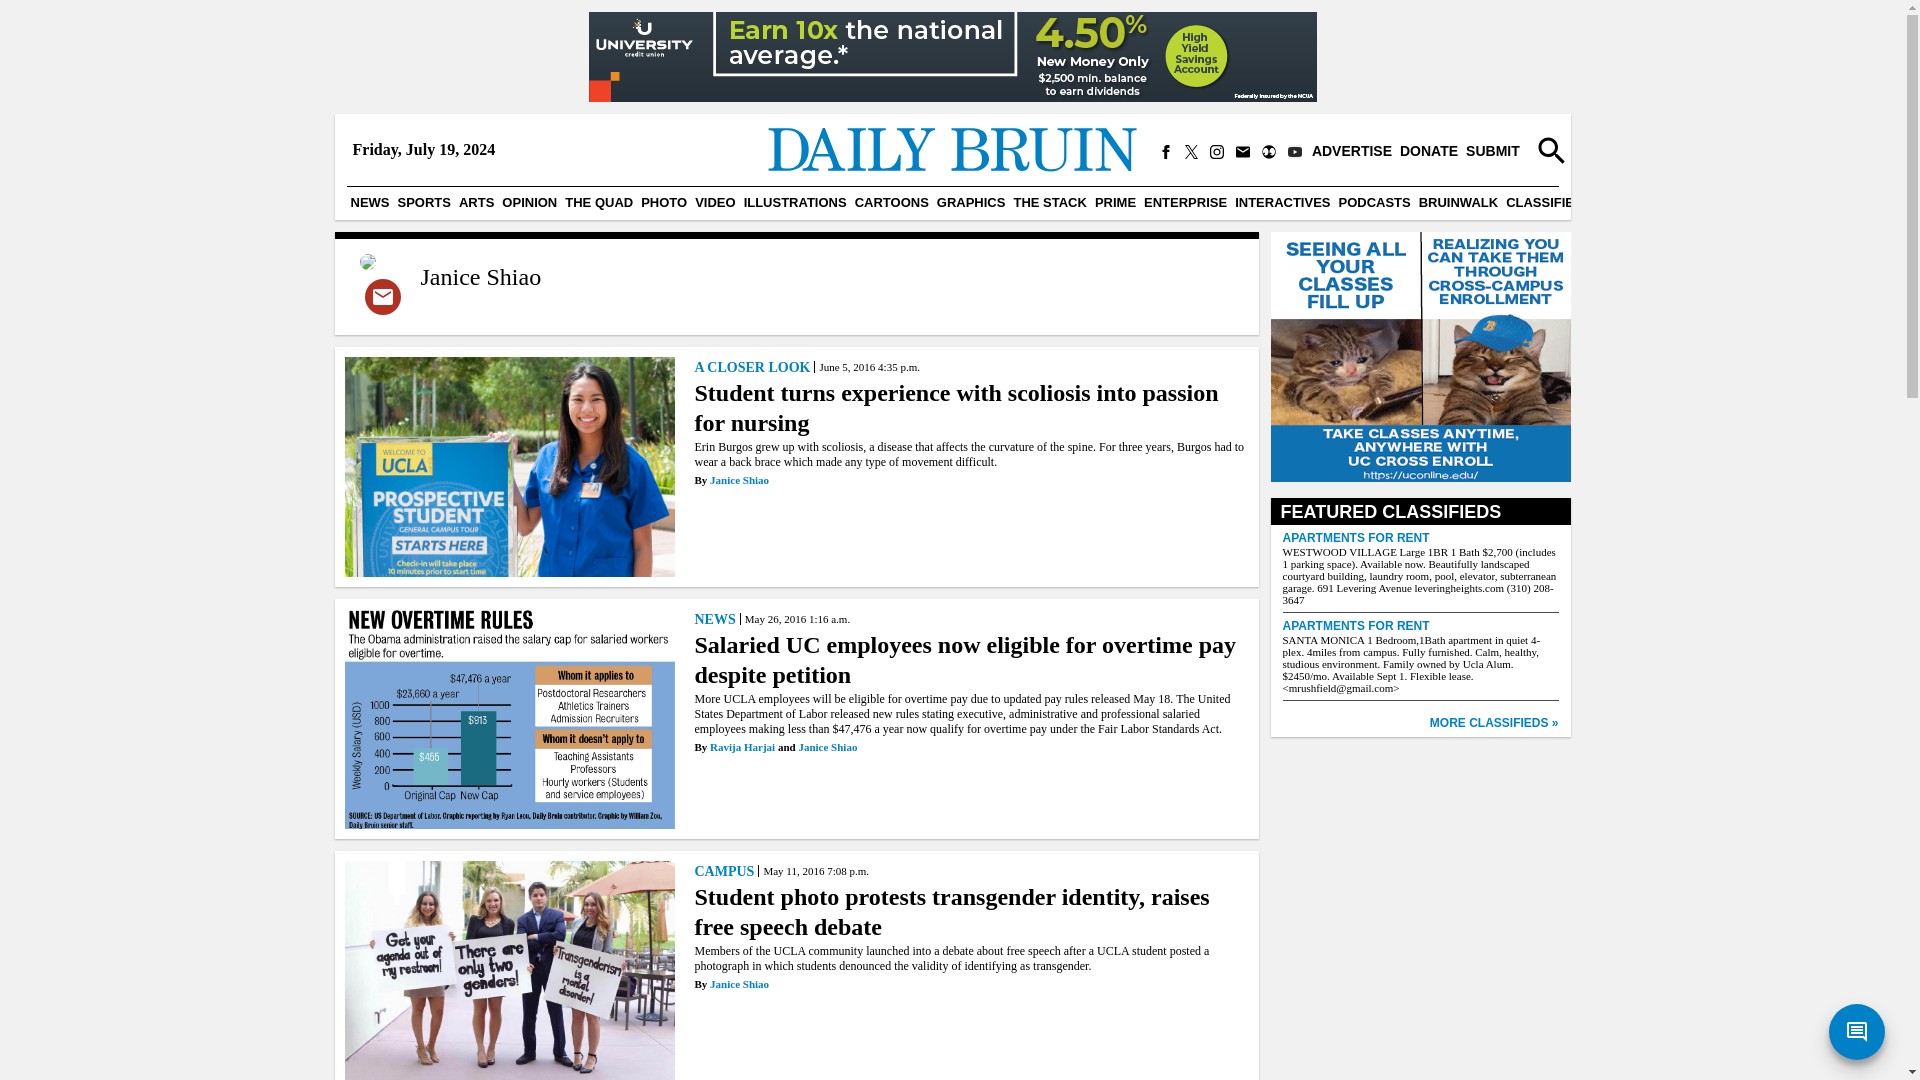 The width and height of the screenshot is (1920, 1080). What do you see at coordinates (664, 202) in the screenshot?
I see `PHOTO` at bounding box center [664, 202].